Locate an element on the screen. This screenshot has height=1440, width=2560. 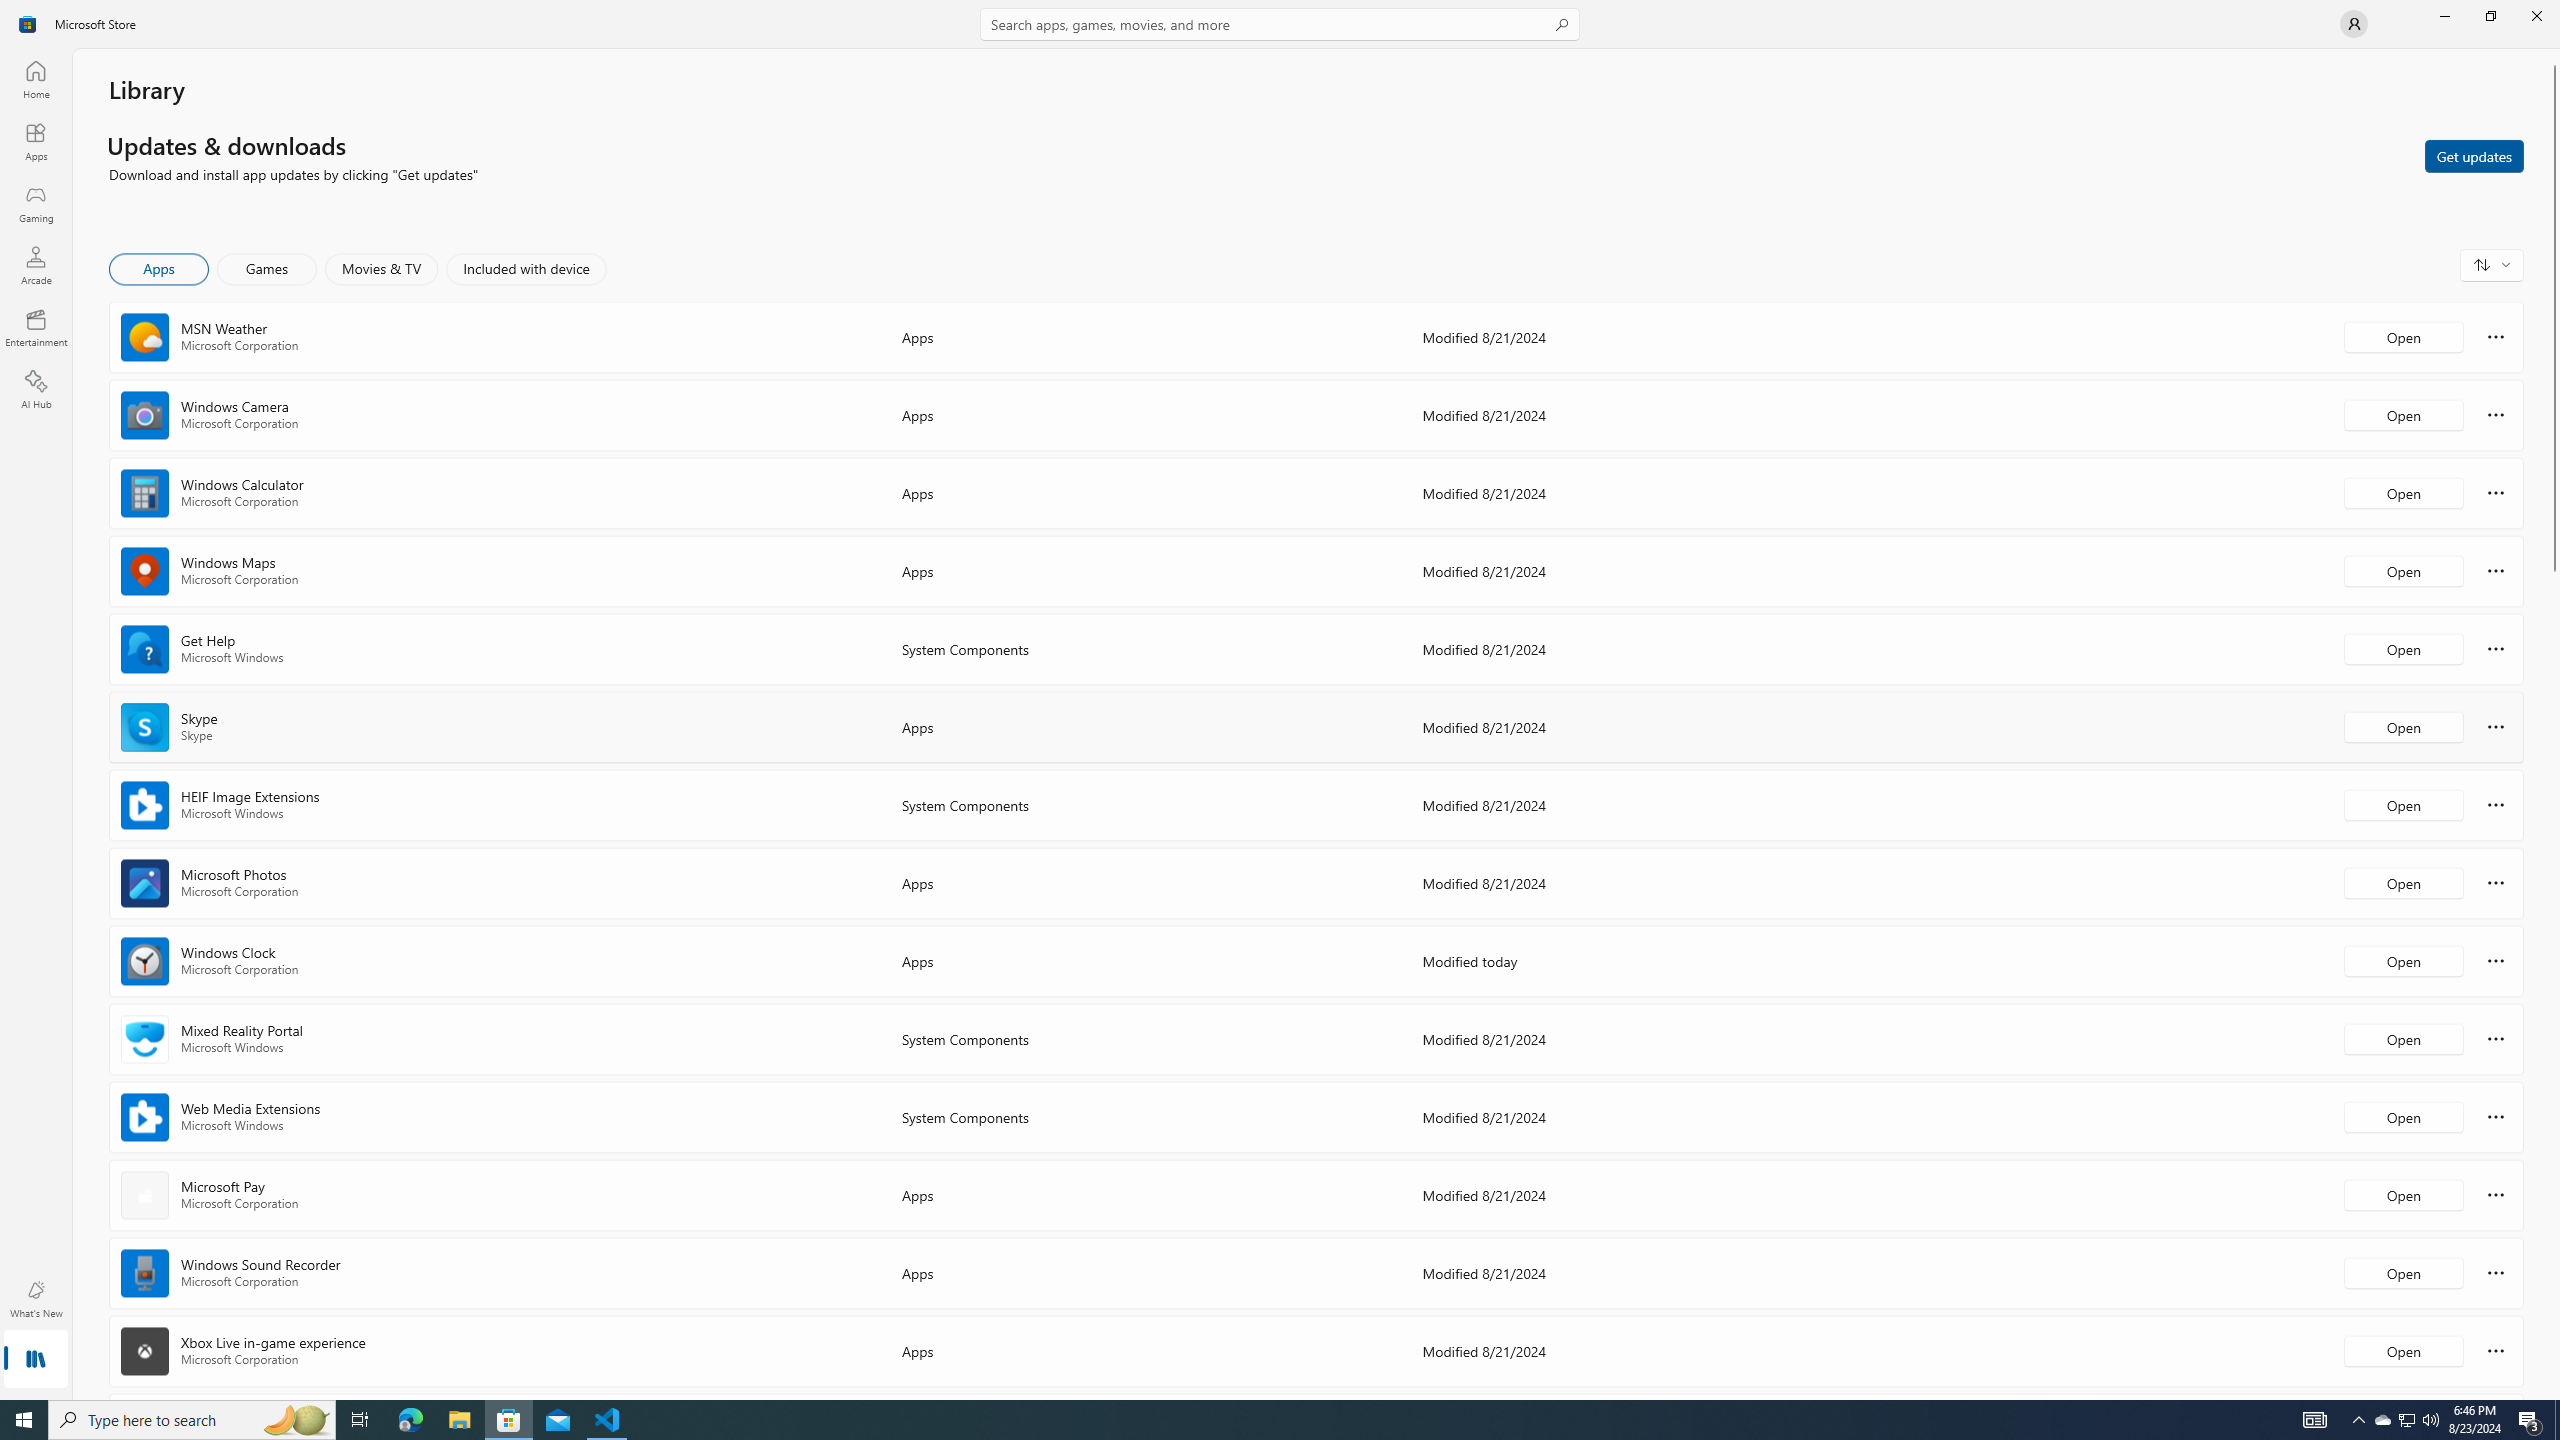
Minimize Microsoft Store is located at coordinates (2444, 16).